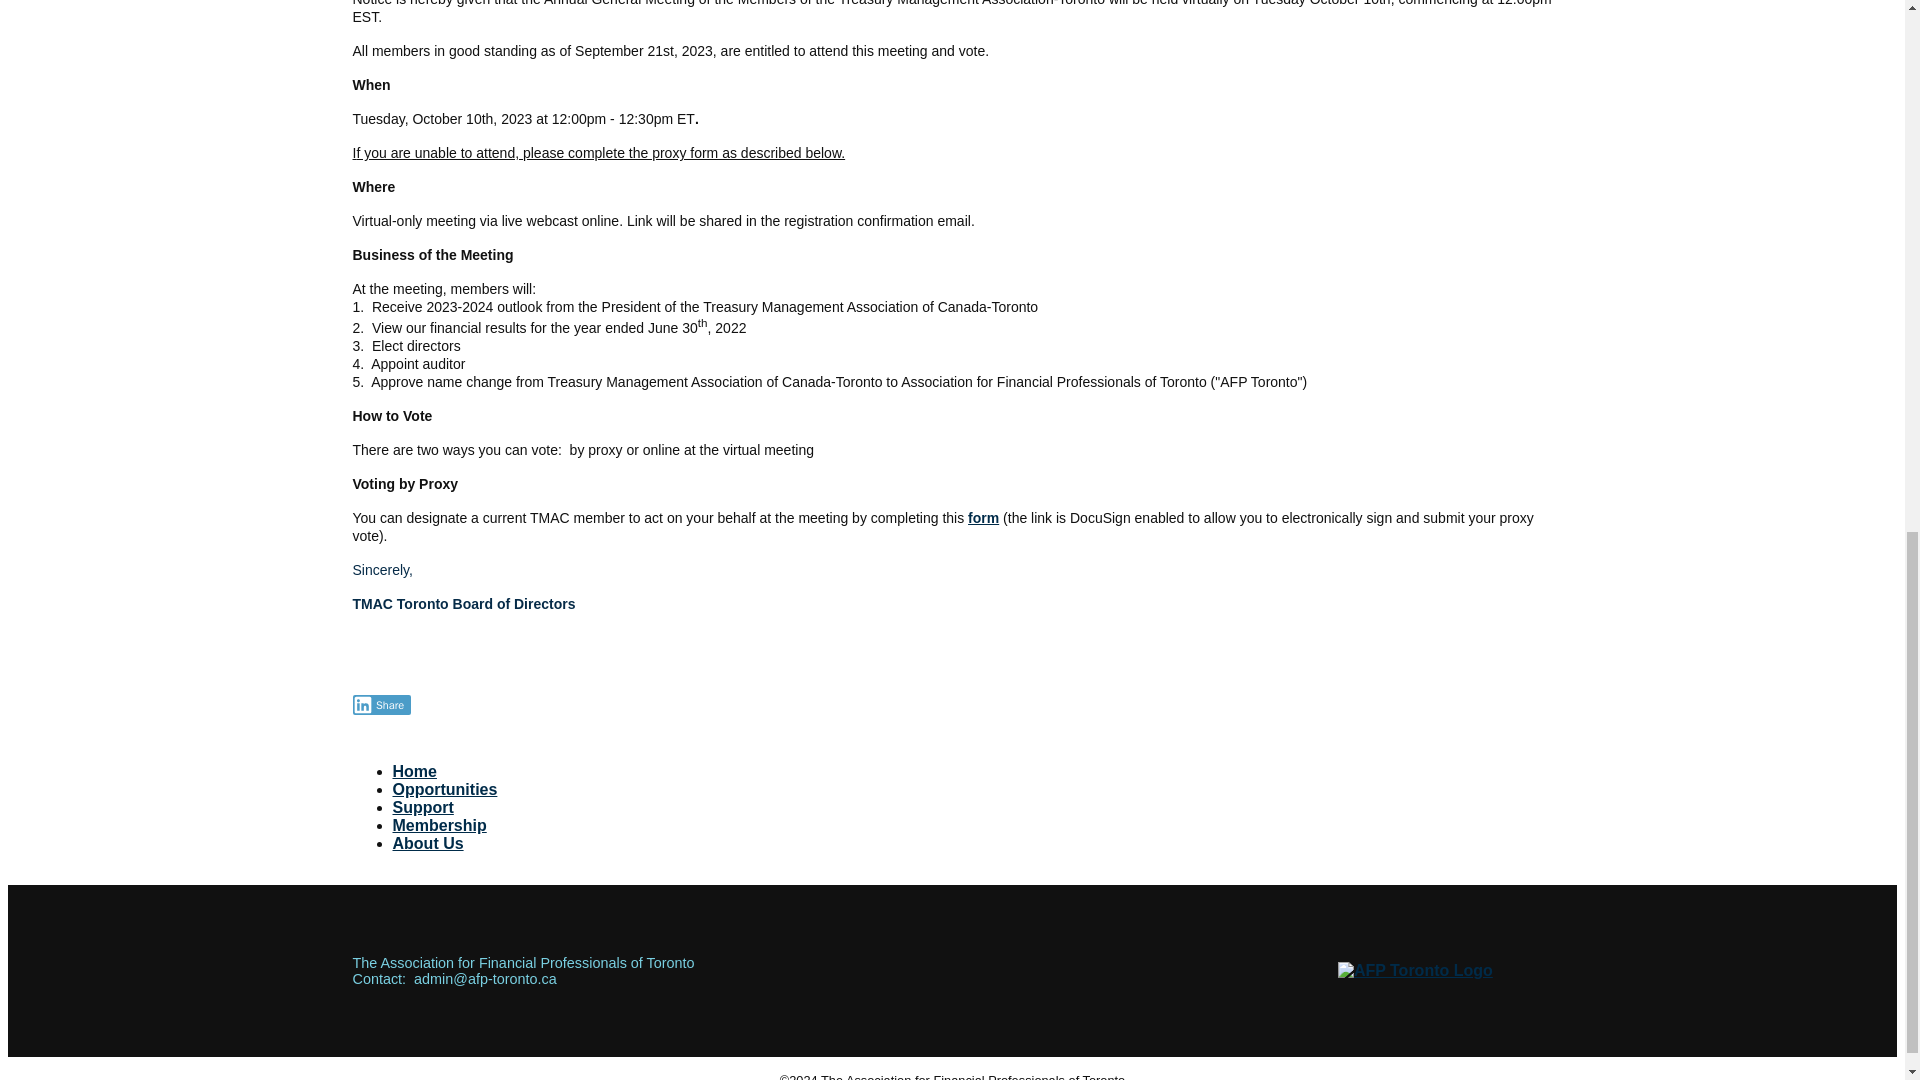 The height and width of the screenshot is (1080, 1920). What do you see at coordinates (422, 808) in the screenshot?
I see `Support` at bounding box center [422, 808].